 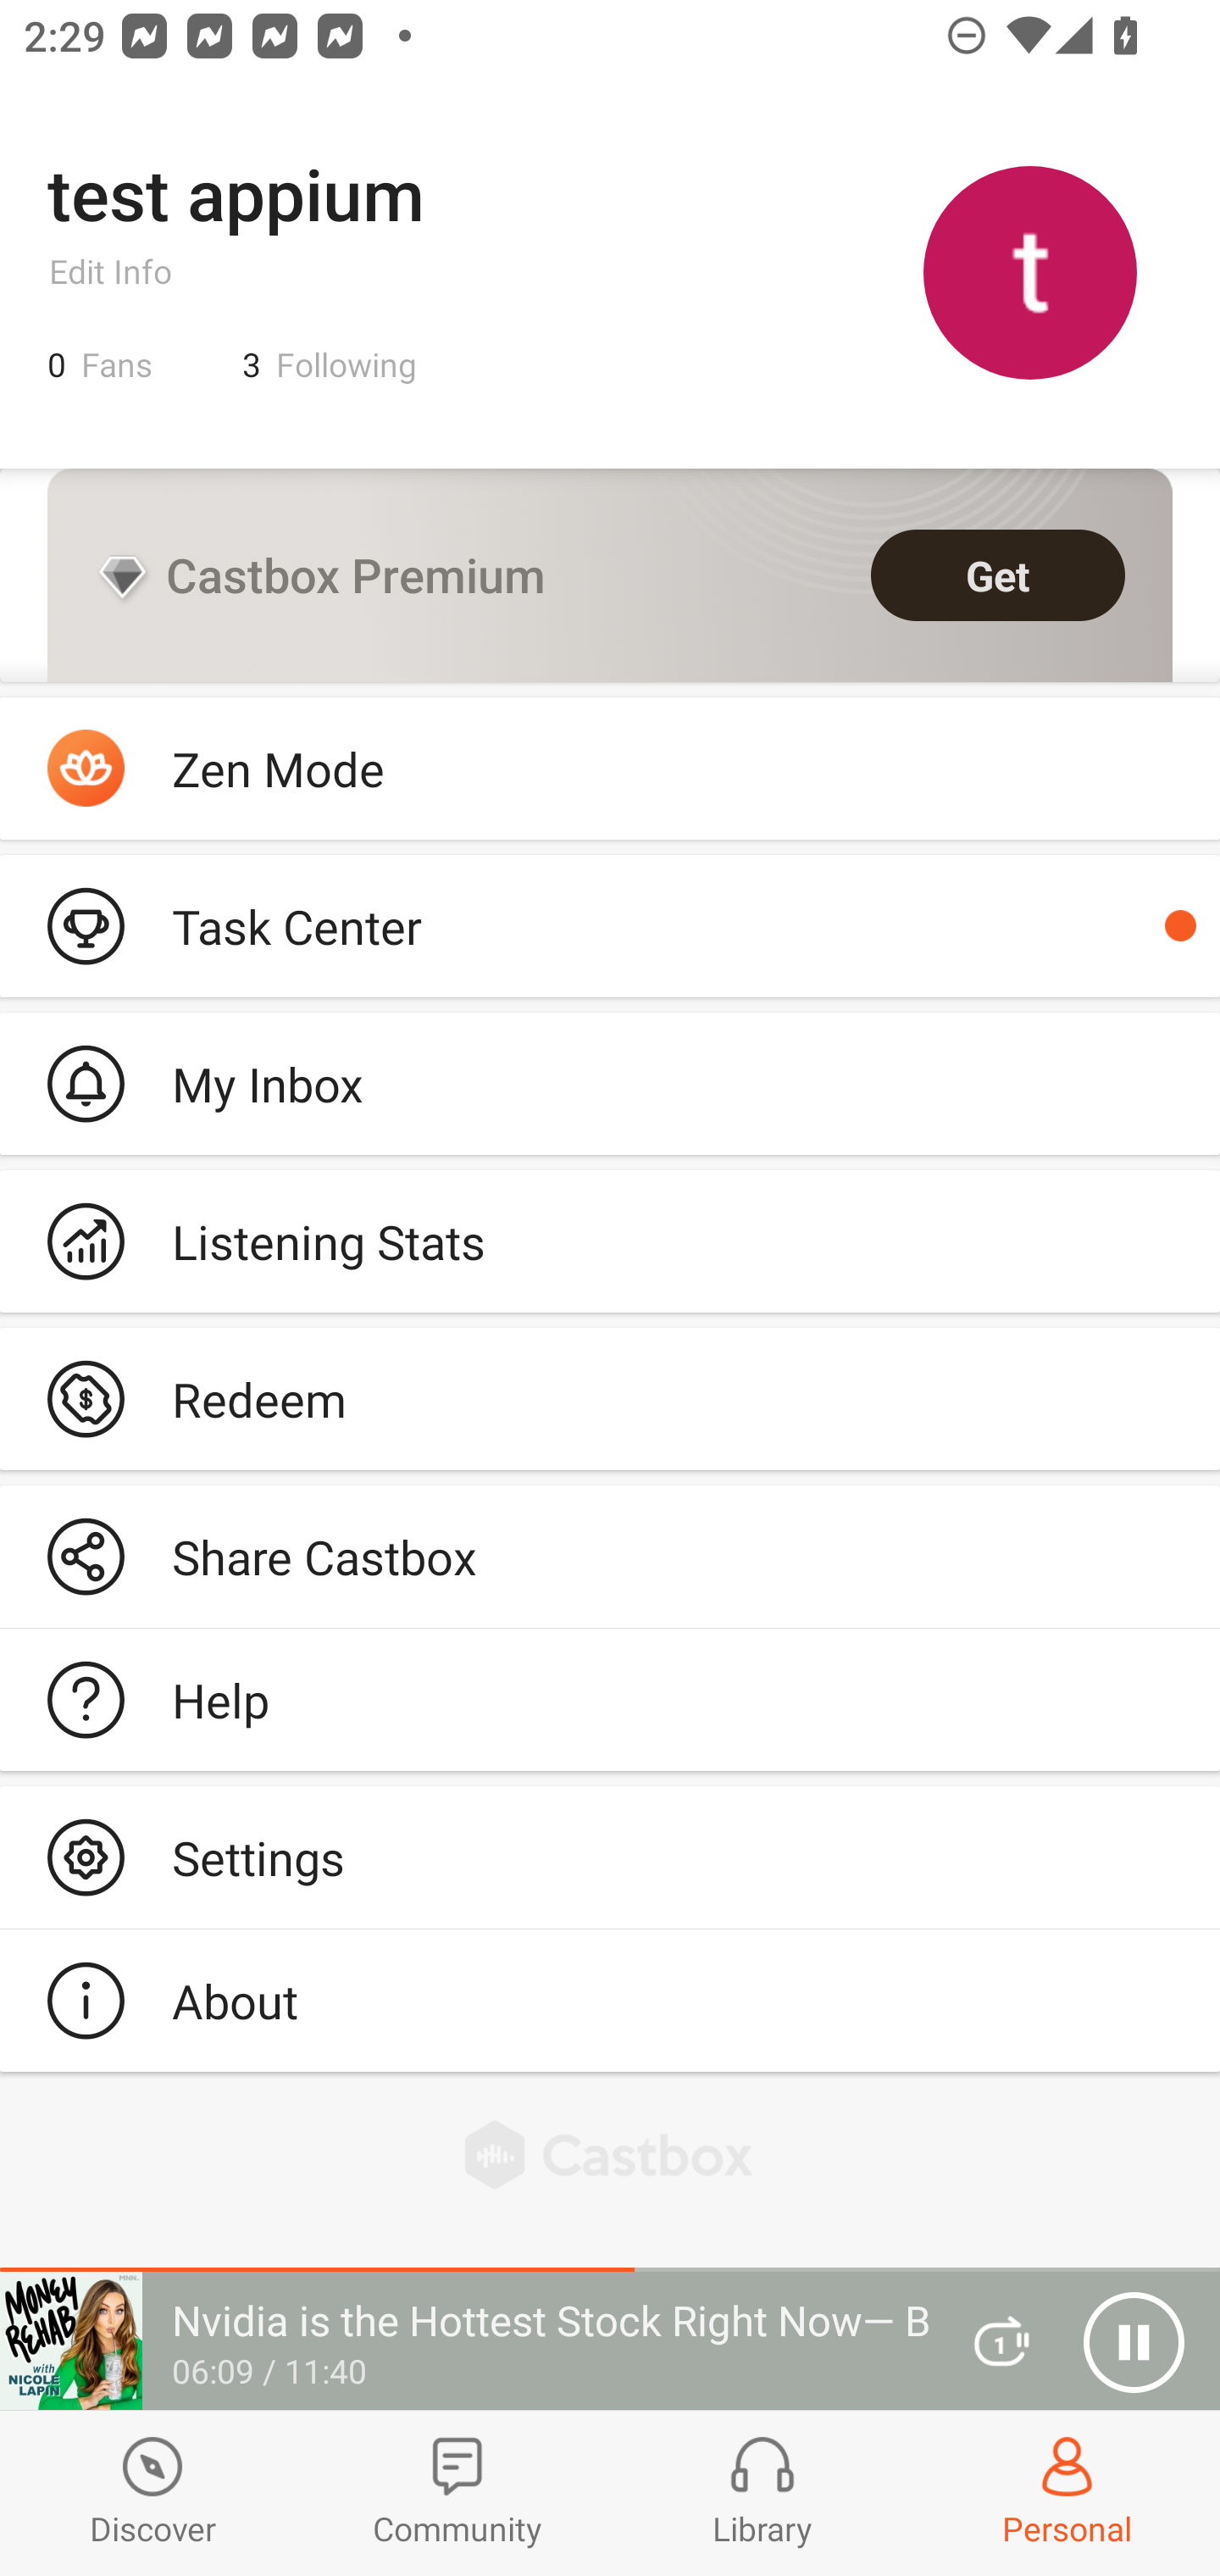 I want to click on  Listening Stats, so click(x=610, y=1241).